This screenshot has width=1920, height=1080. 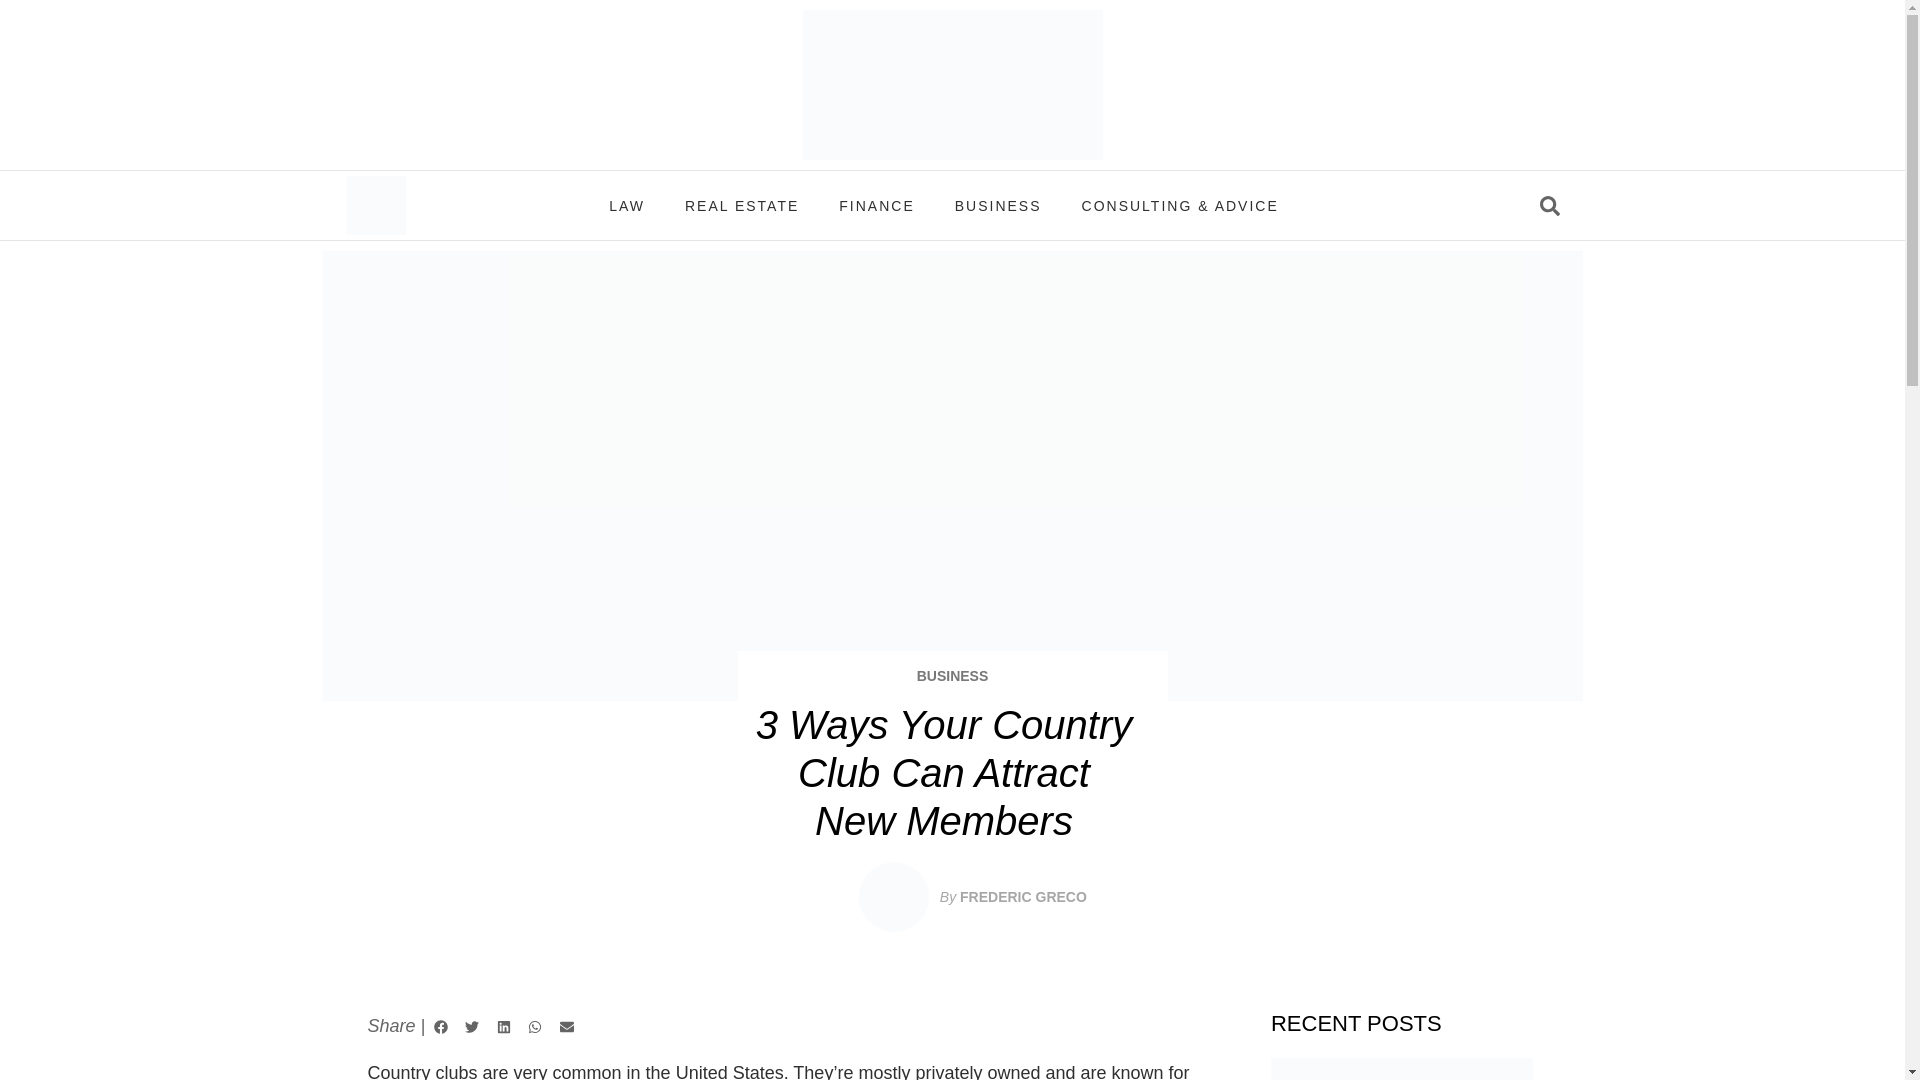 I want to click on FINANCE, so click(x=876, y=204).